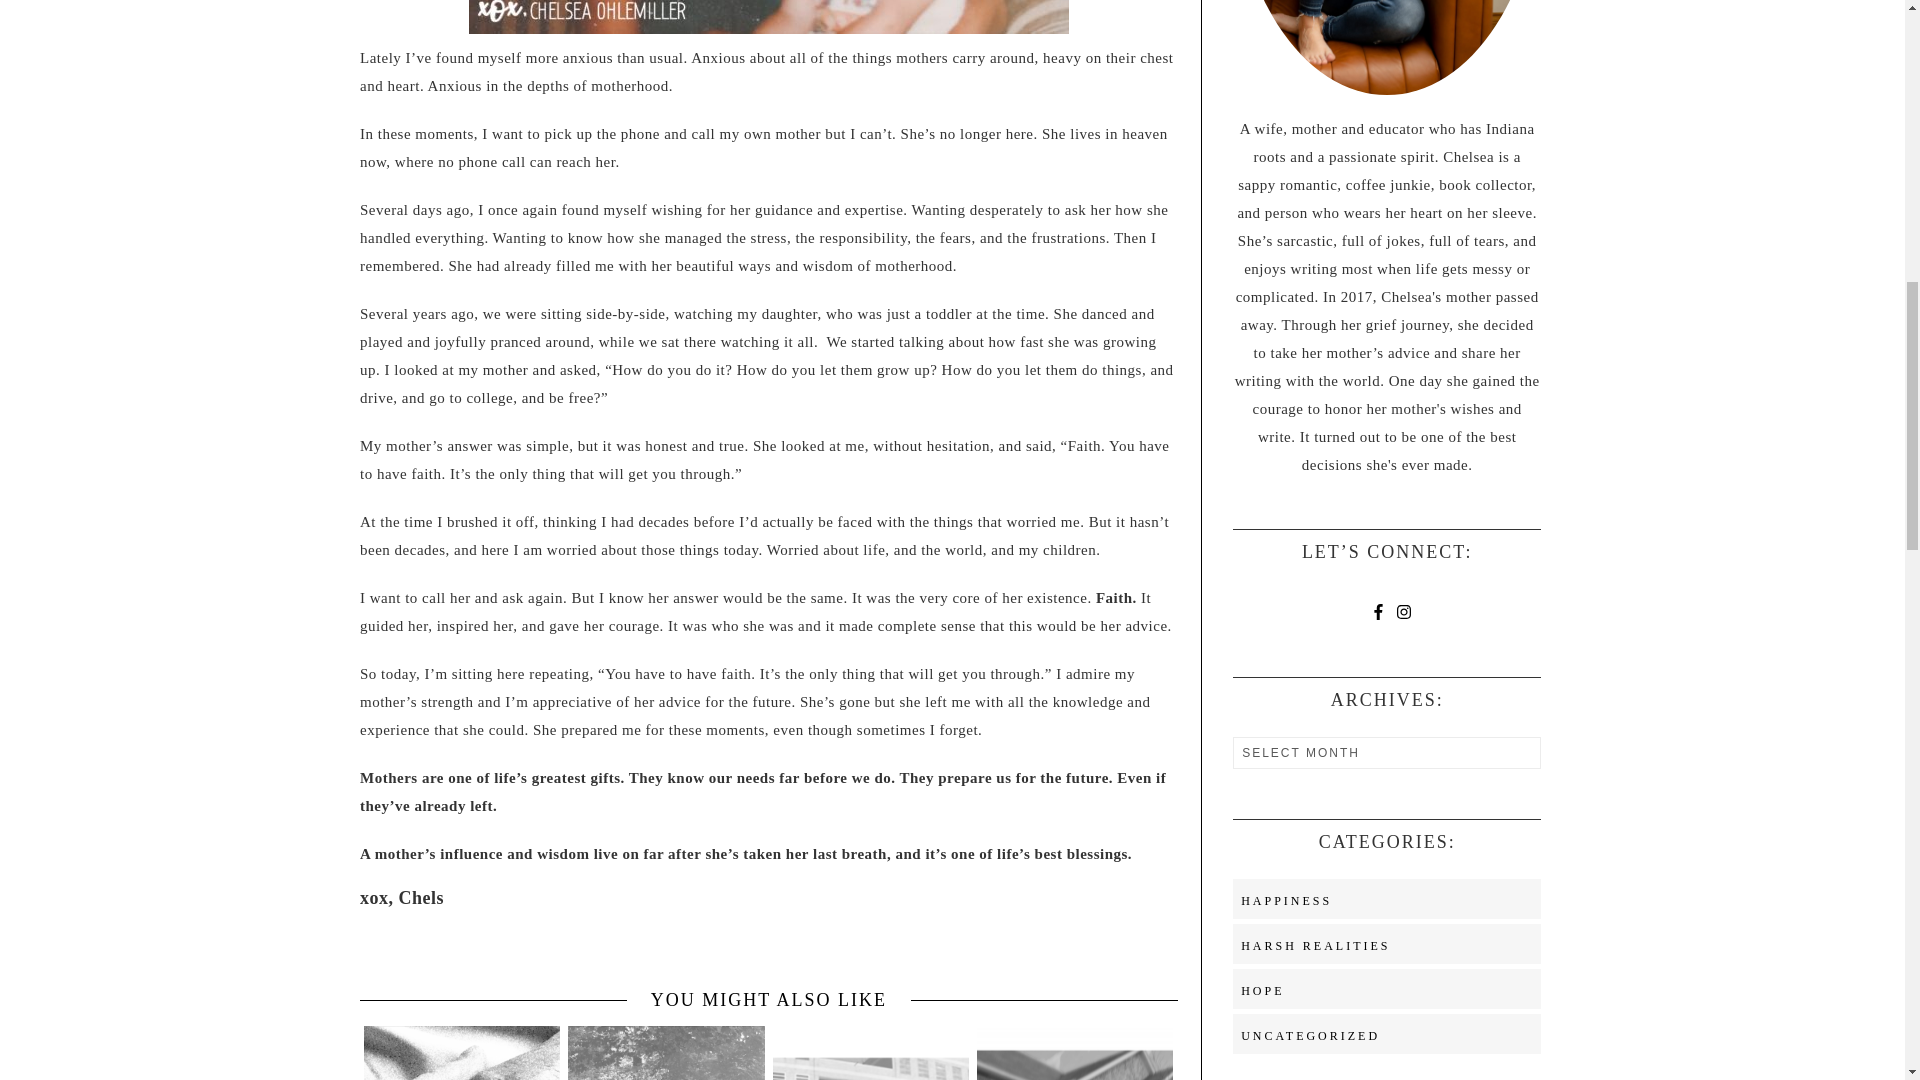  What do you see at coordinates (871, 1048) in the screenshot?
I see `HOSPITAL` at bounding box center [871, 1048].